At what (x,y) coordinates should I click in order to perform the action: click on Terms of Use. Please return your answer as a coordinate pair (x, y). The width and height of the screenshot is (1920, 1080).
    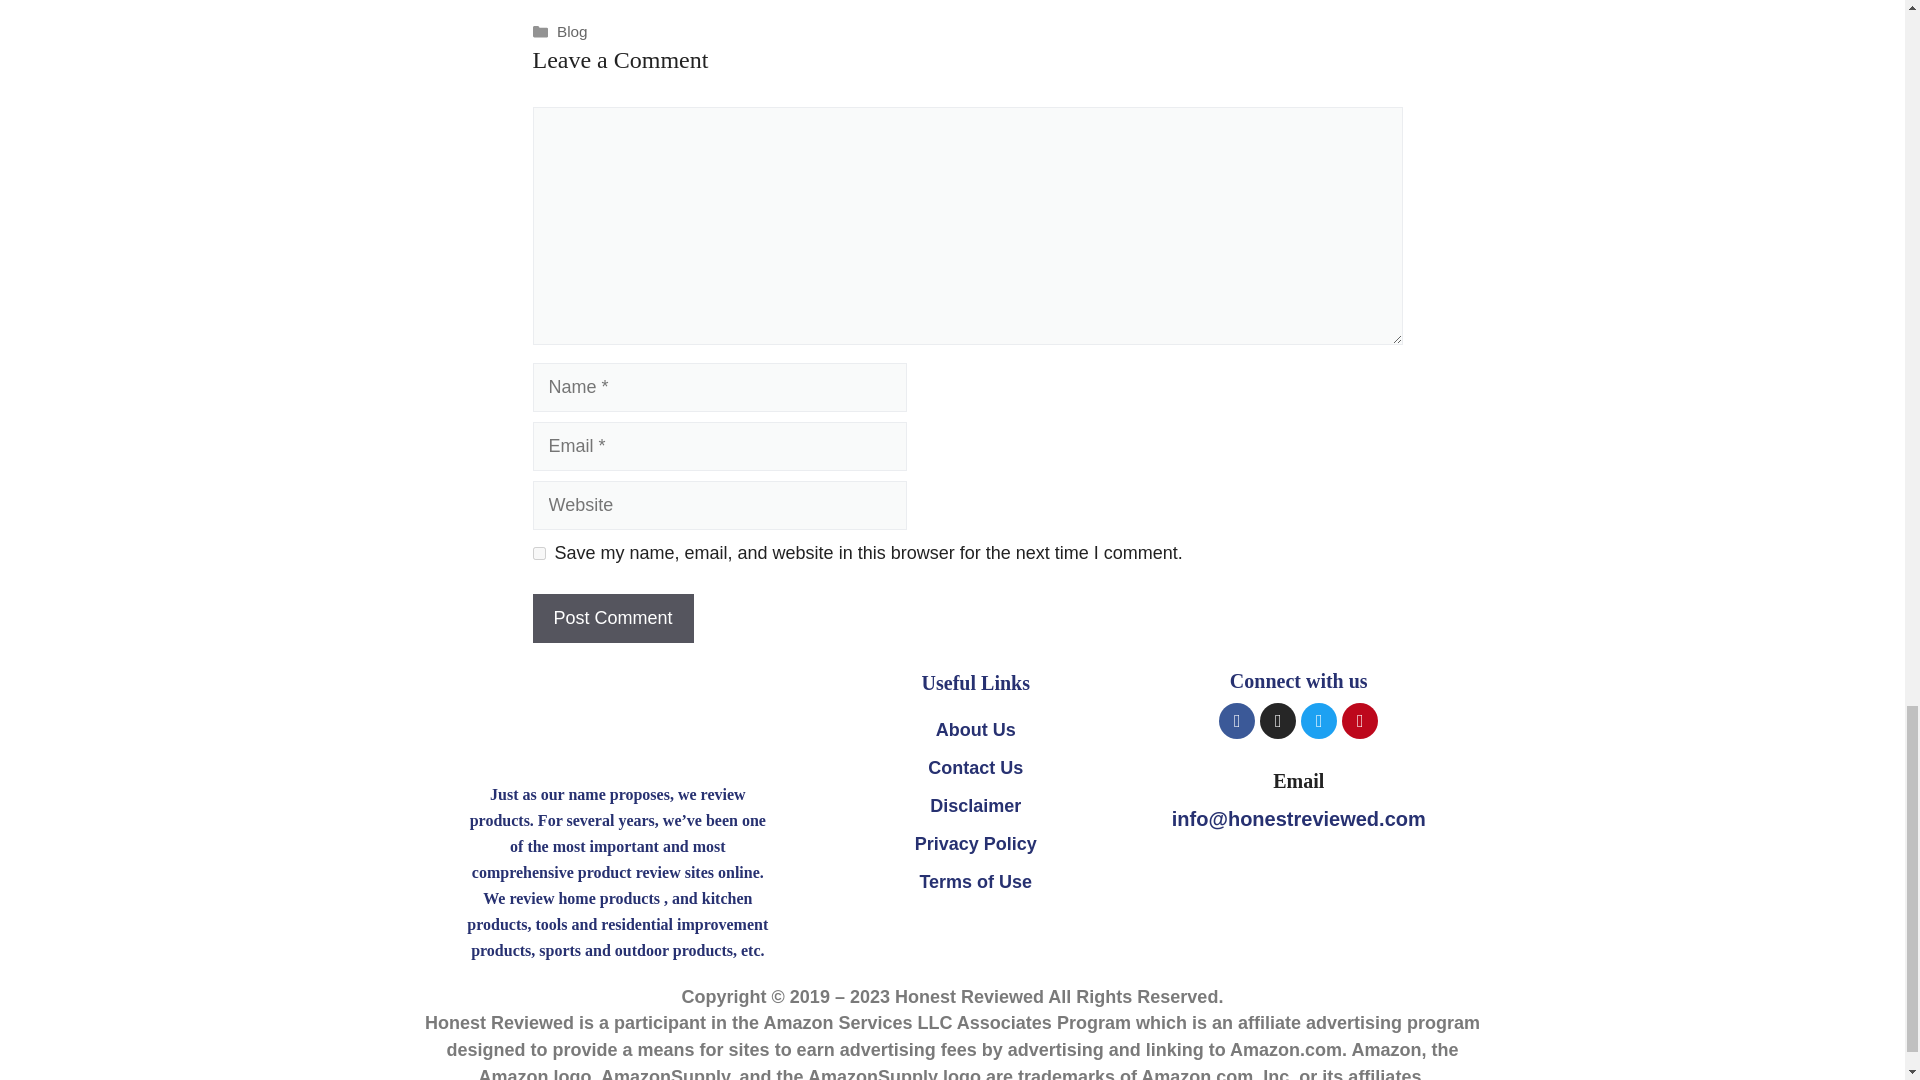
    Looking at the image, I should click on (975, 882).